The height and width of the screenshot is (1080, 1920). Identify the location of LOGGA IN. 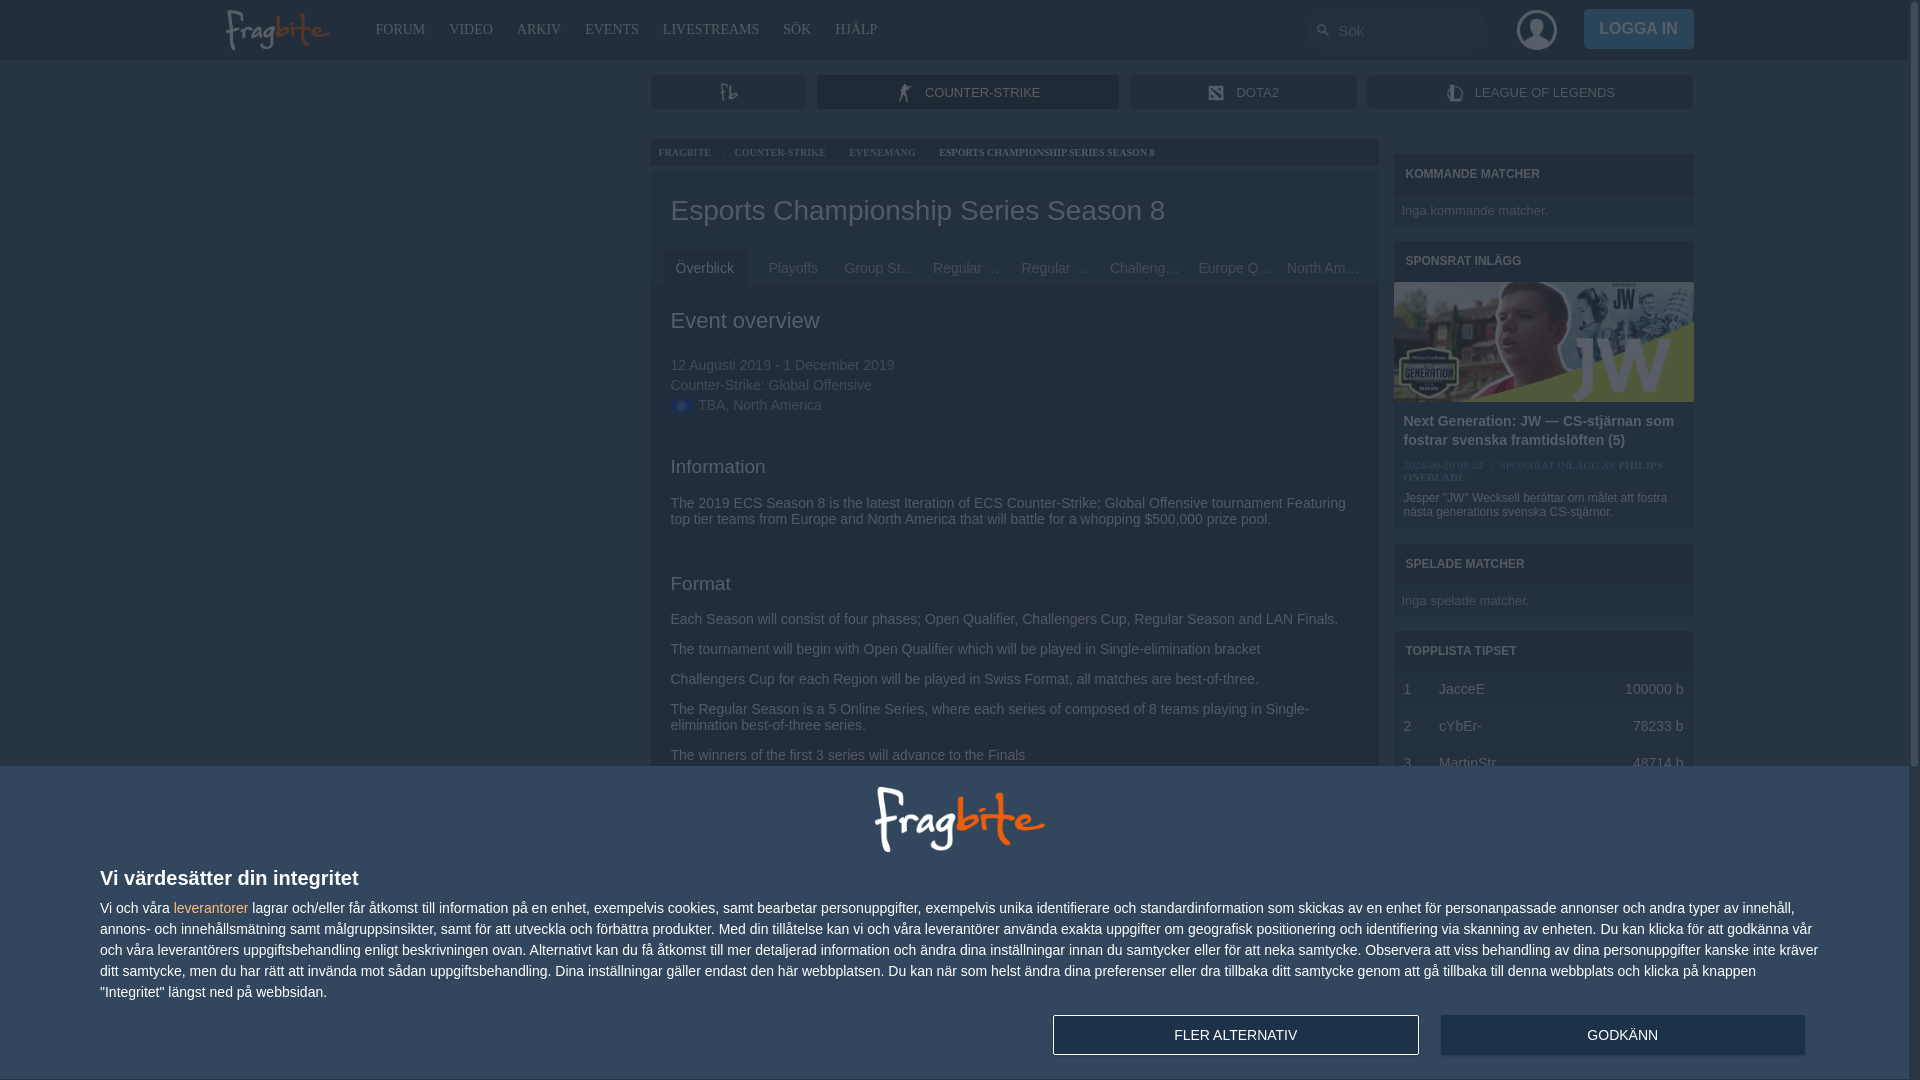
(1638, 28).